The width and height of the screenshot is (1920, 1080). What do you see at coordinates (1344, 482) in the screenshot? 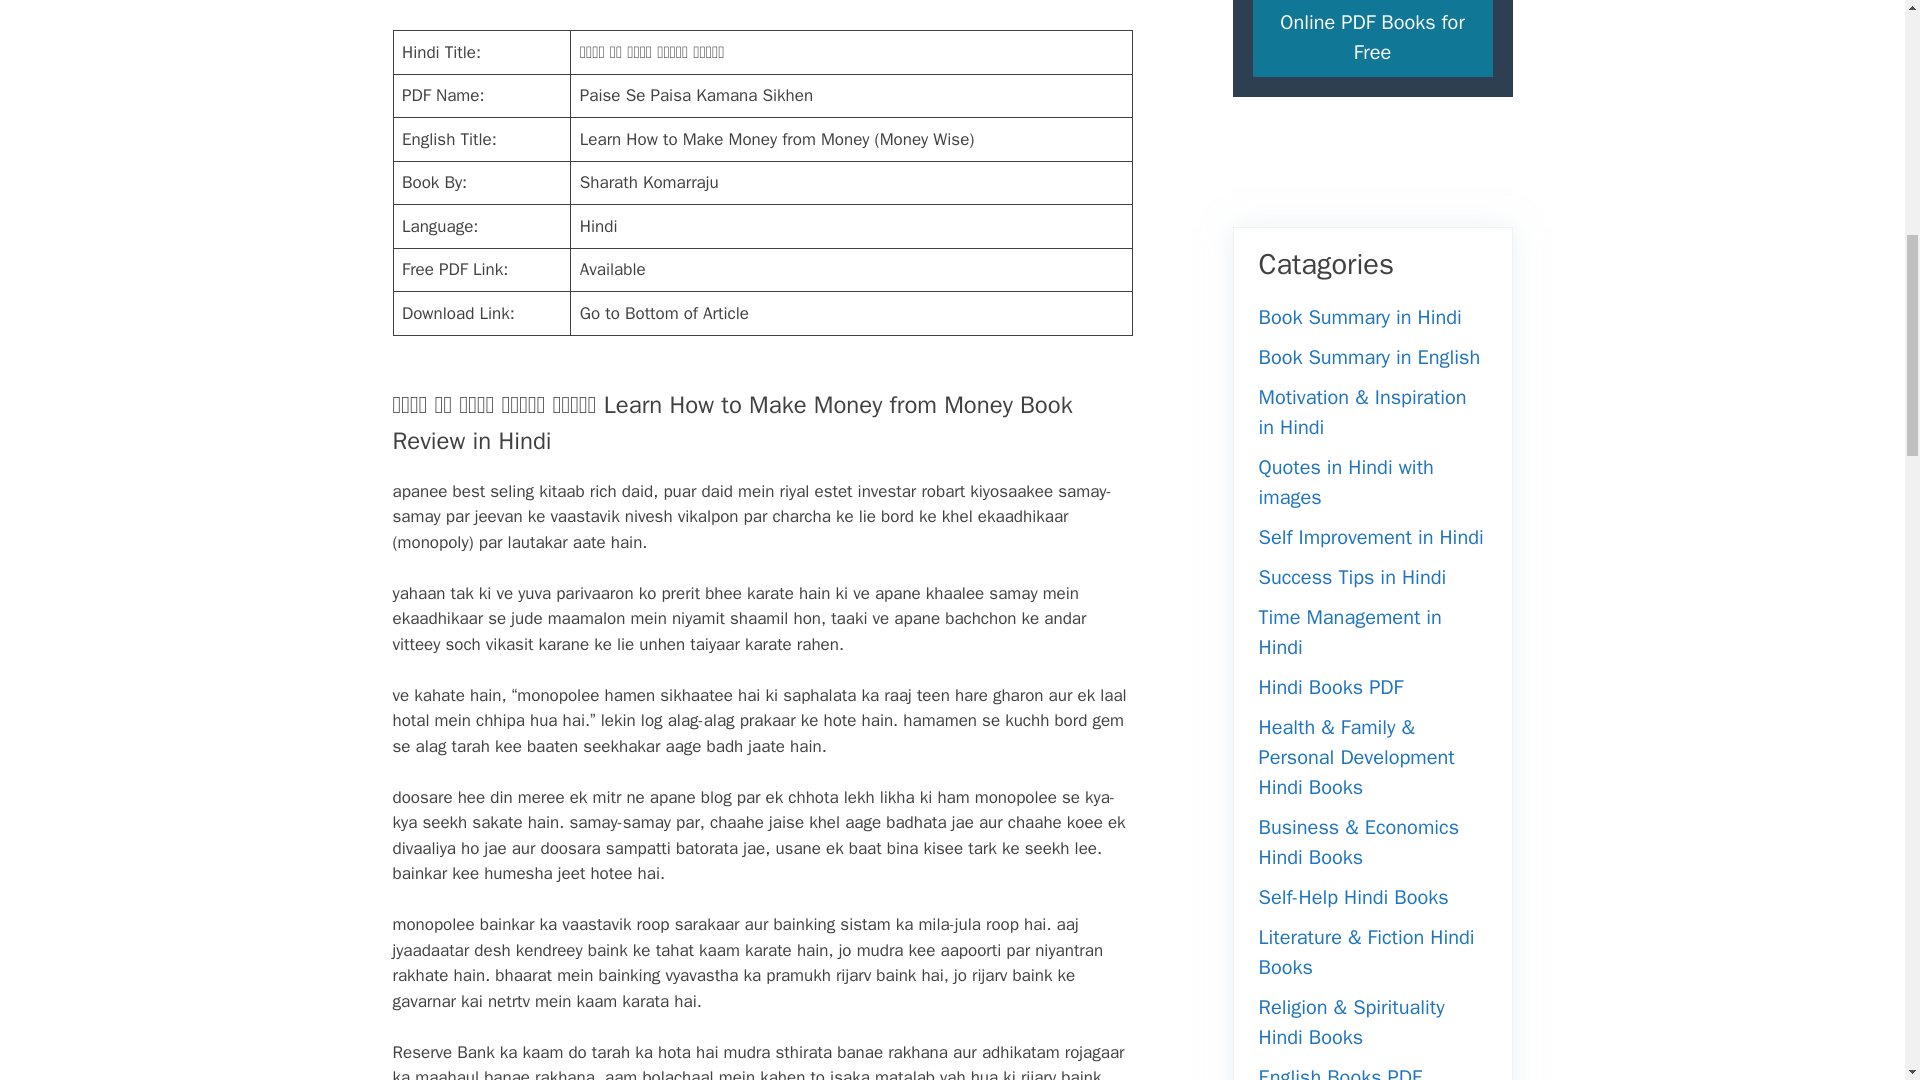
I see `Quotes in Hindi with images` at bounding box center [1344, 482].